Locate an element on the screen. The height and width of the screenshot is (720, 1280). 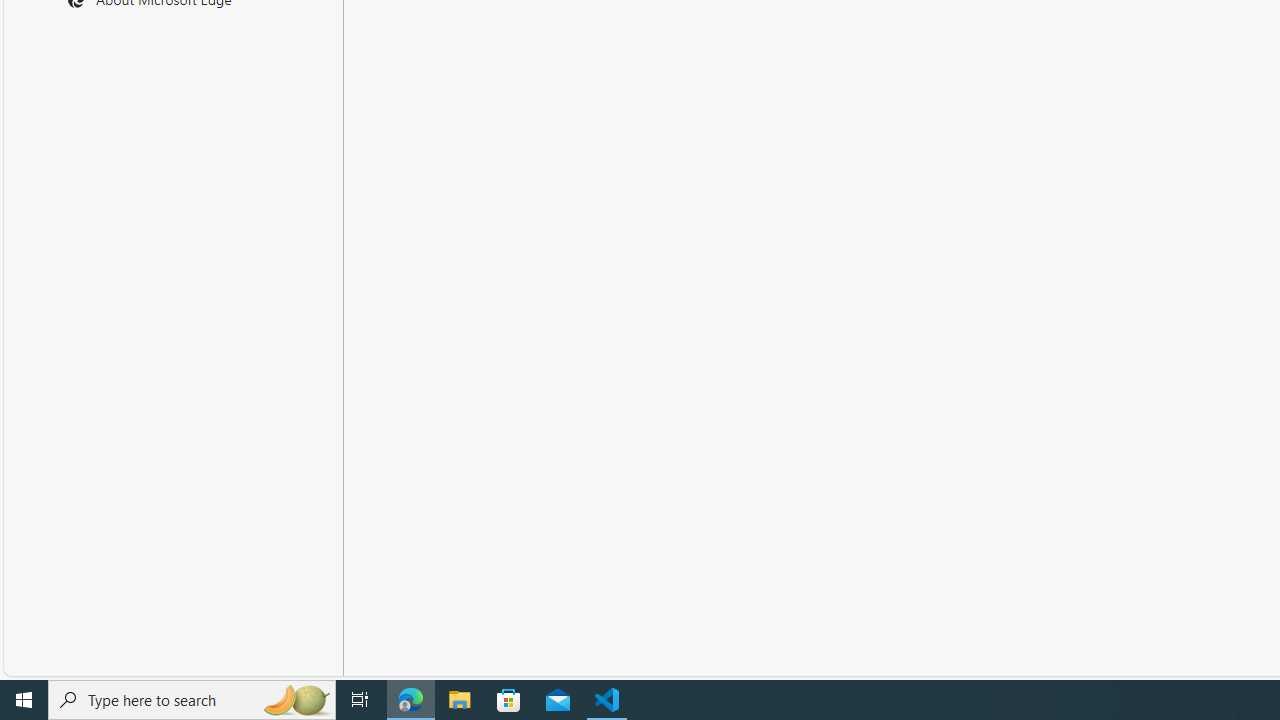
Microsoft Edge - 1 running window is located at coordinates (411, 700).